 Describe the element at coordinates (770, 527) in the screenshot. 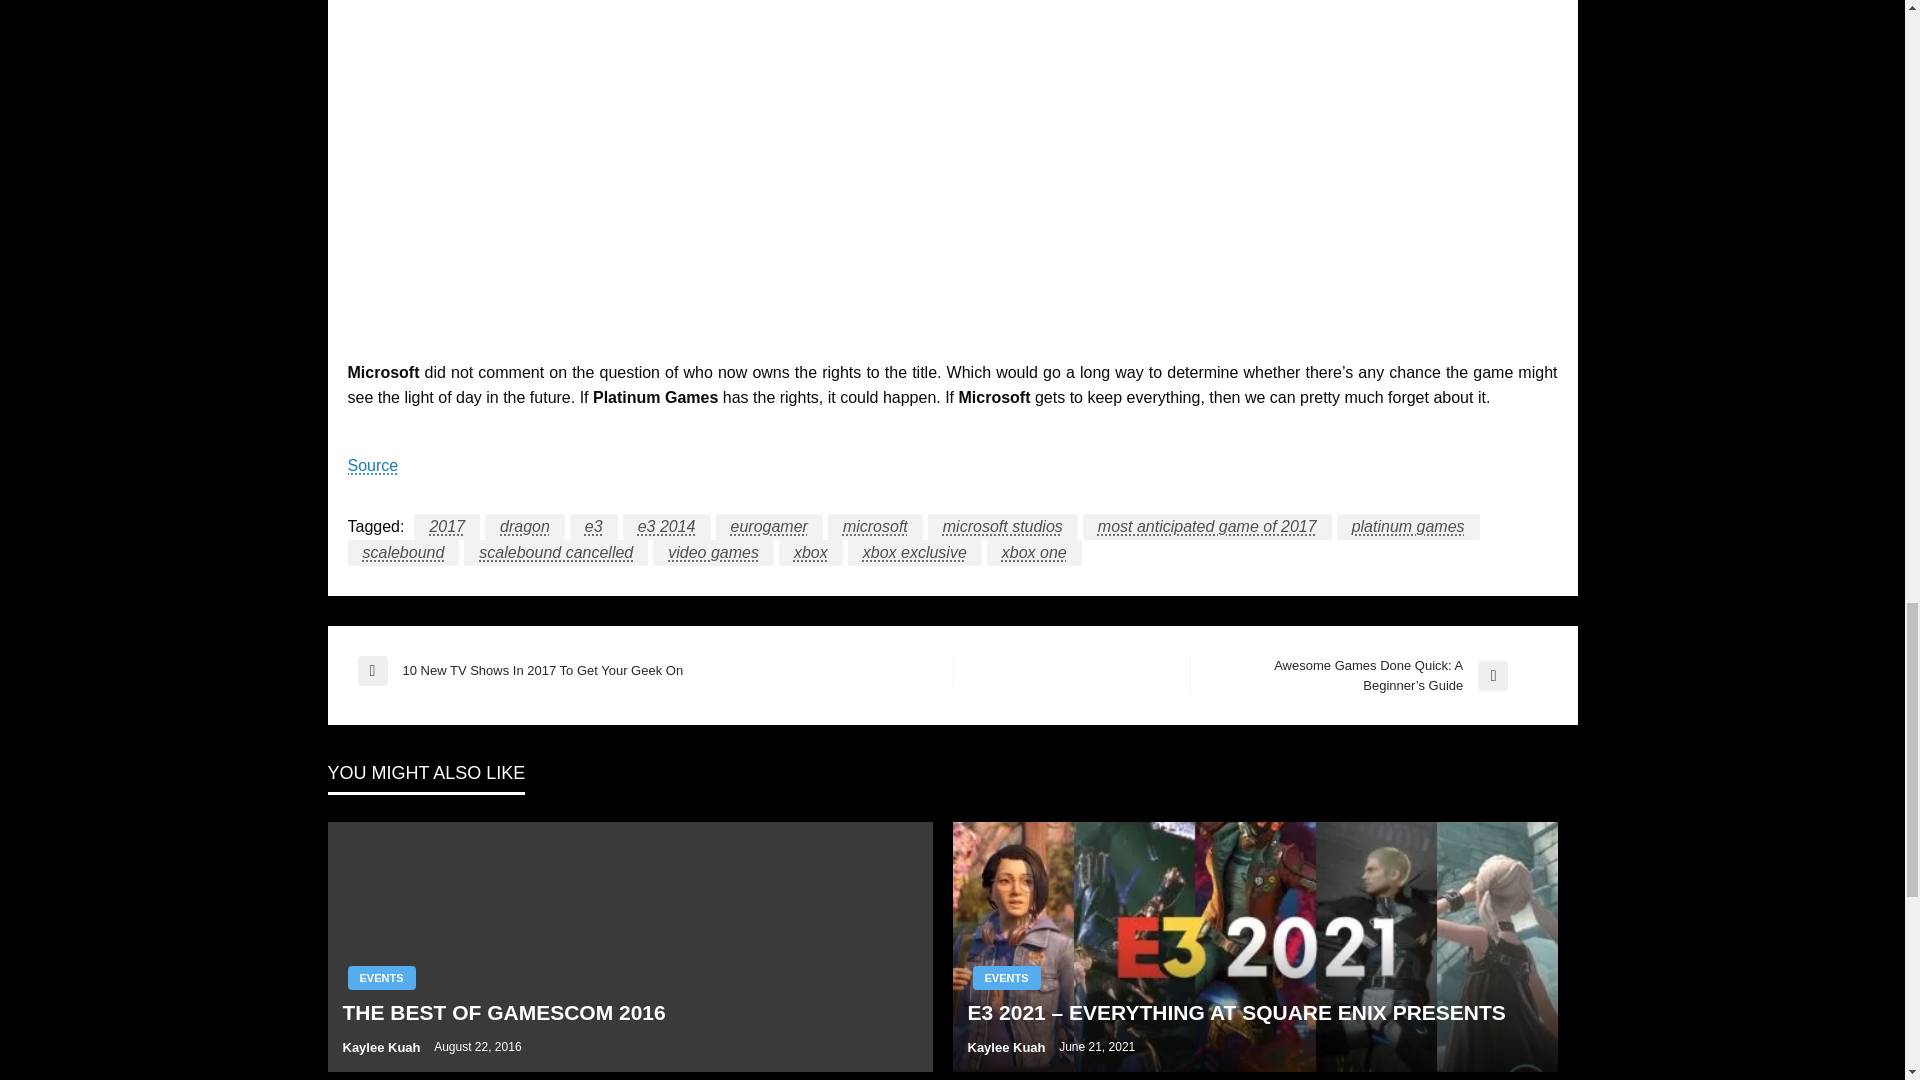

I see `eurogamer` at that location.